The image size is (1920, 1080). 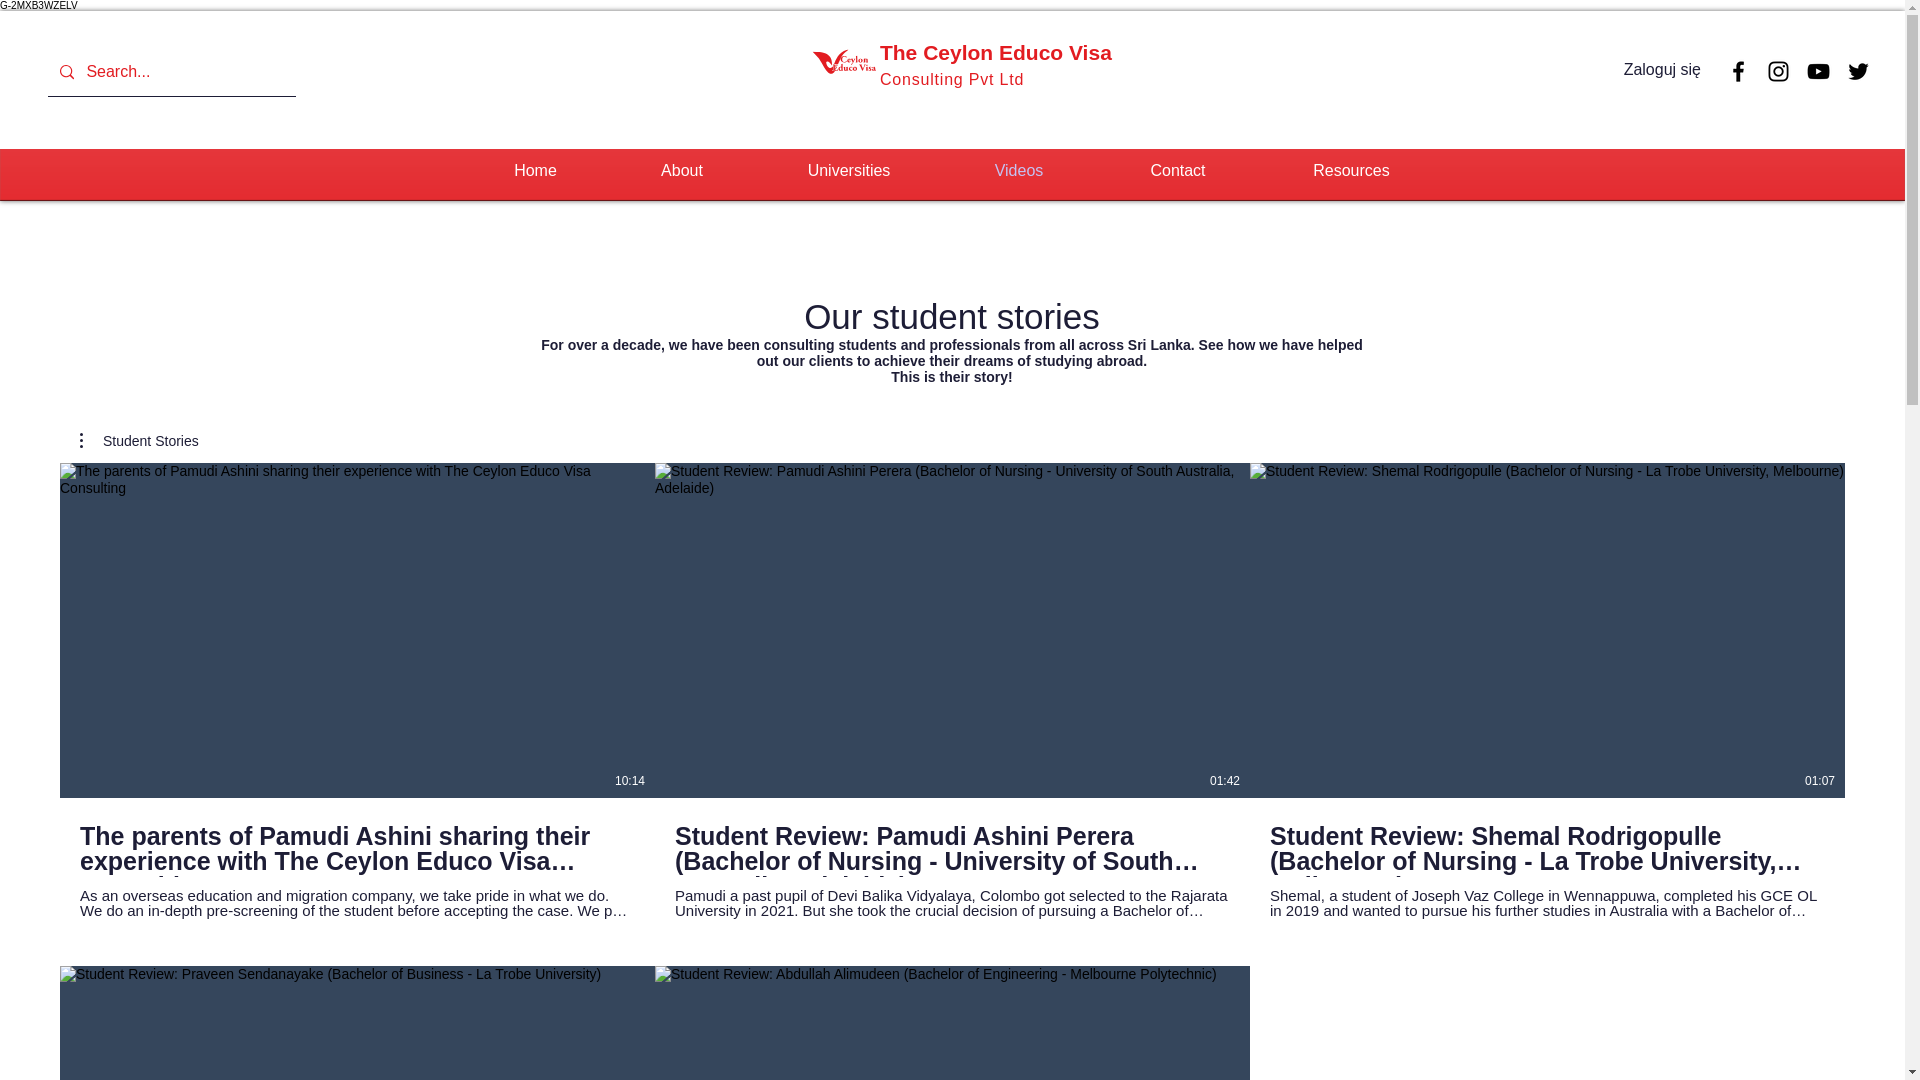 I want to click on Contact, so click(x=1178, y=170).